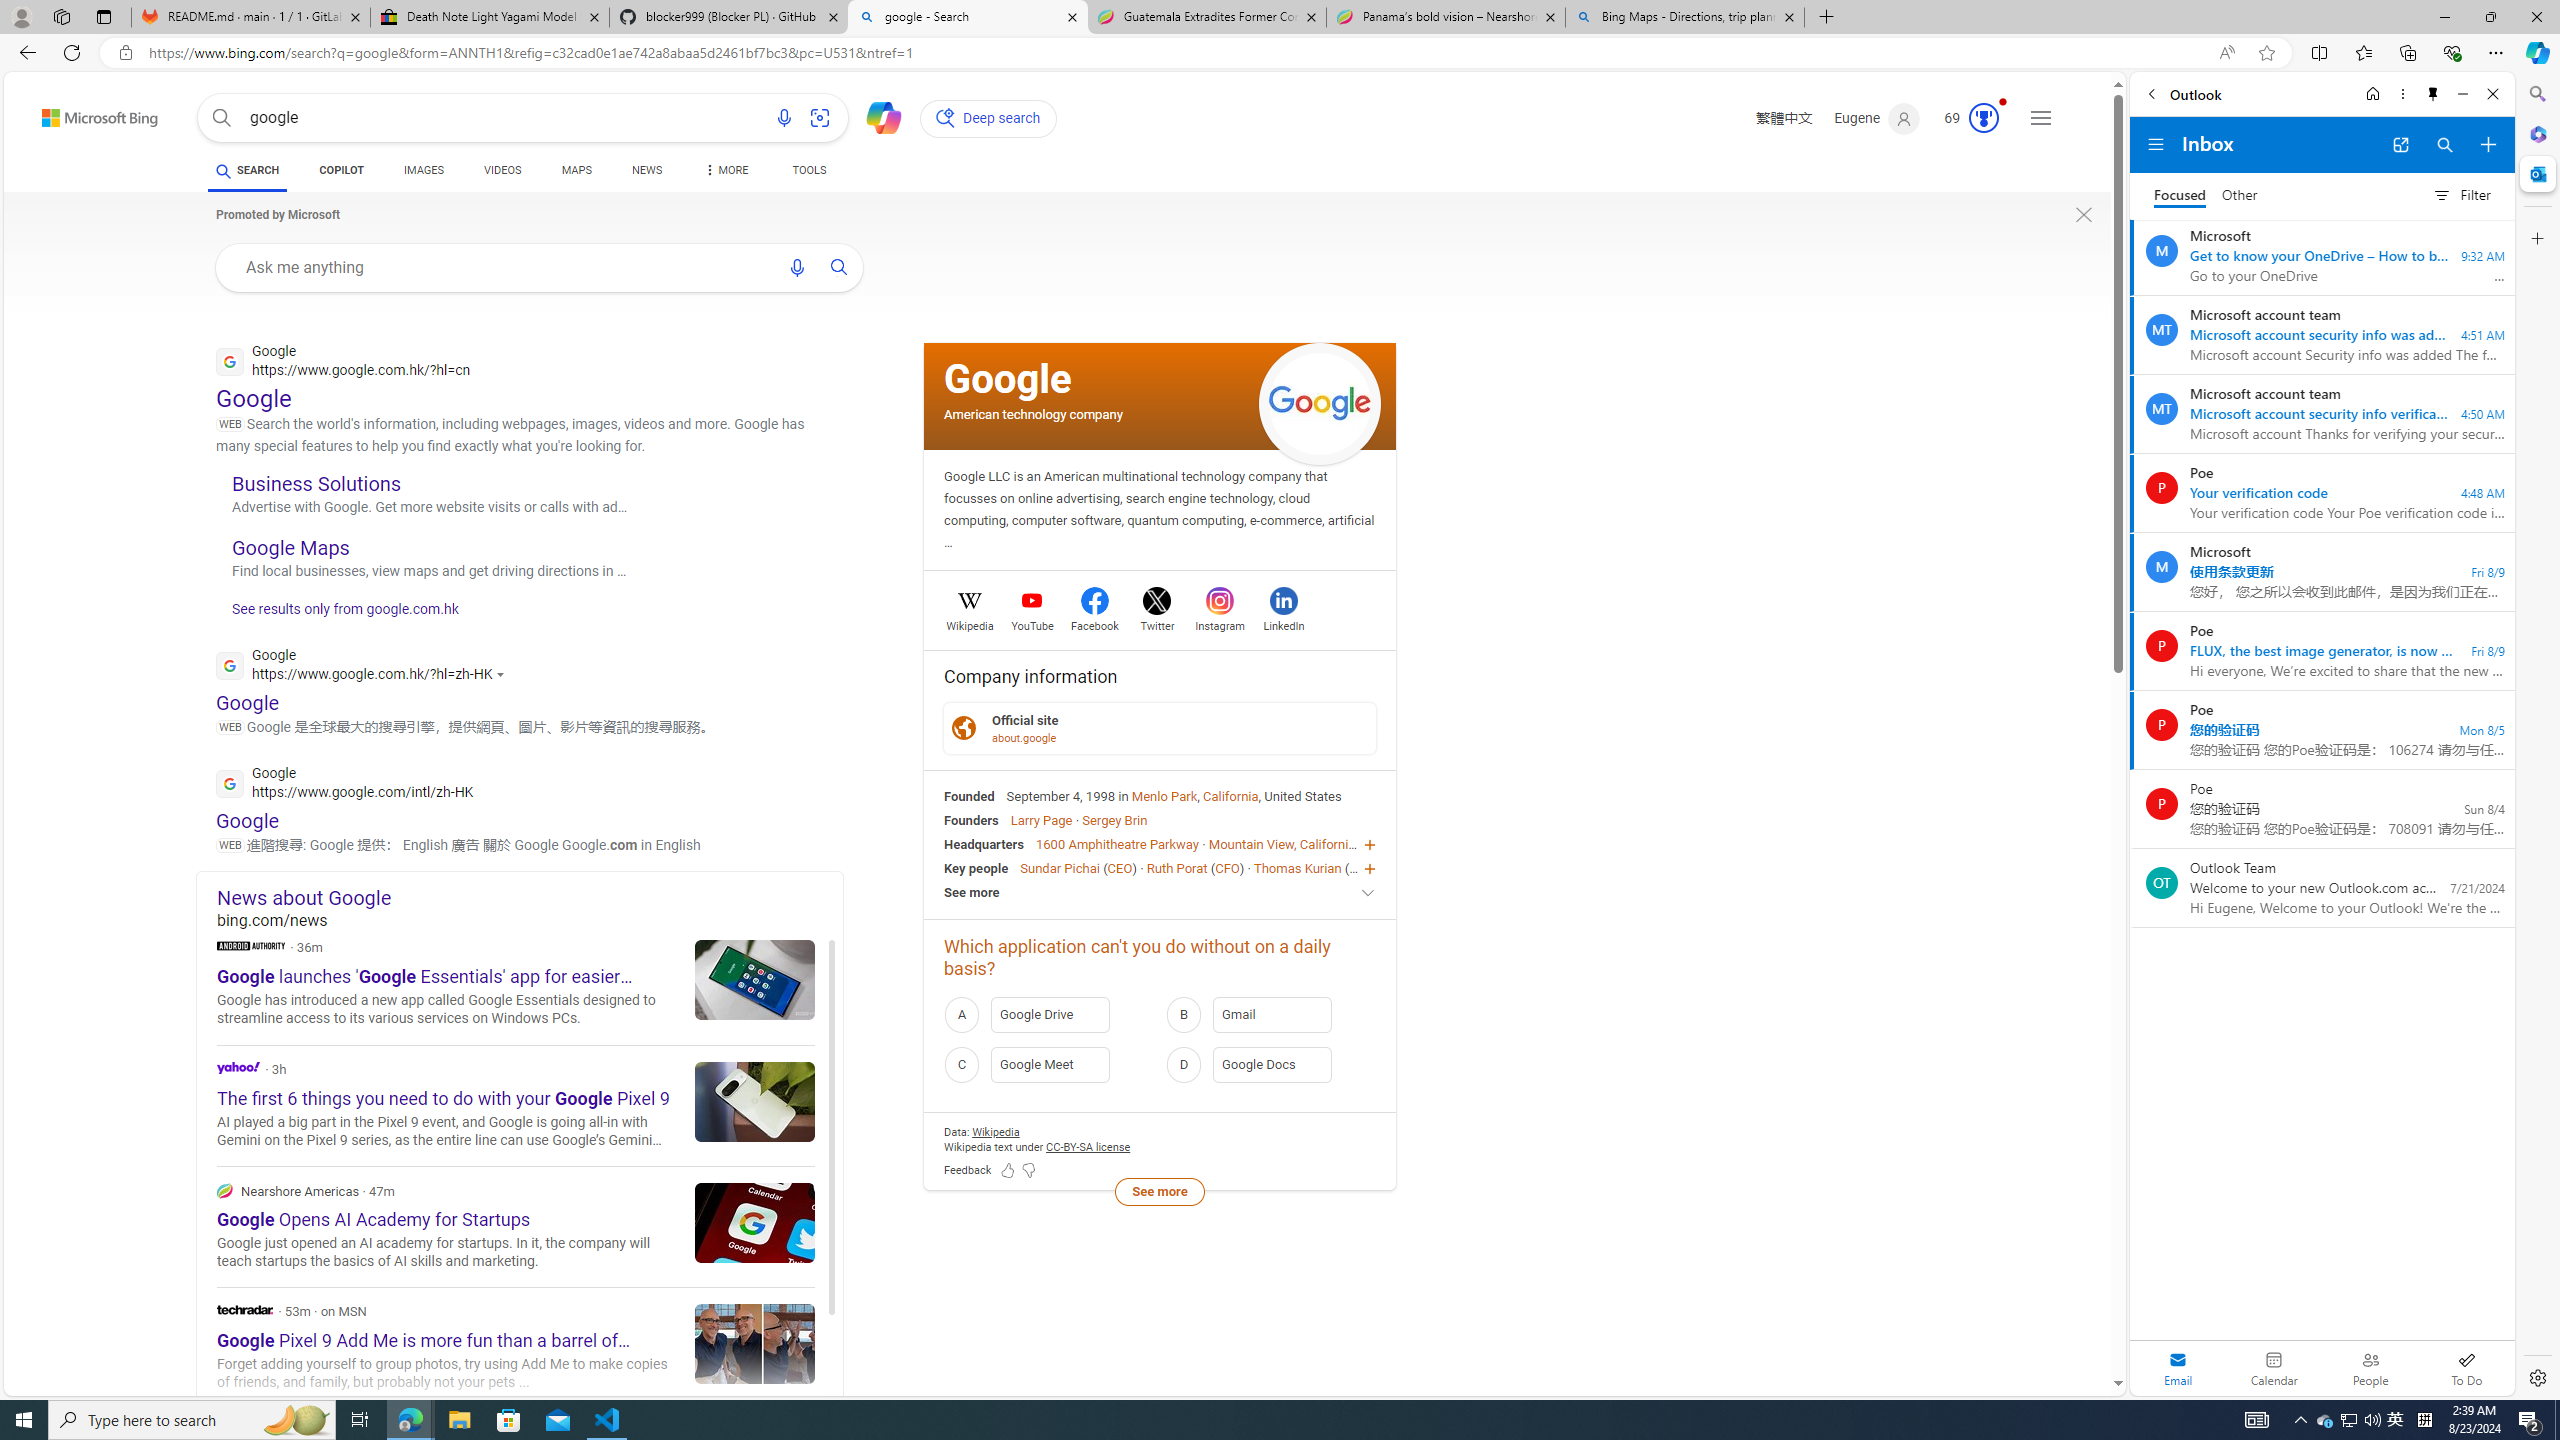  I want to click on Favorites, so click(2364, 52).